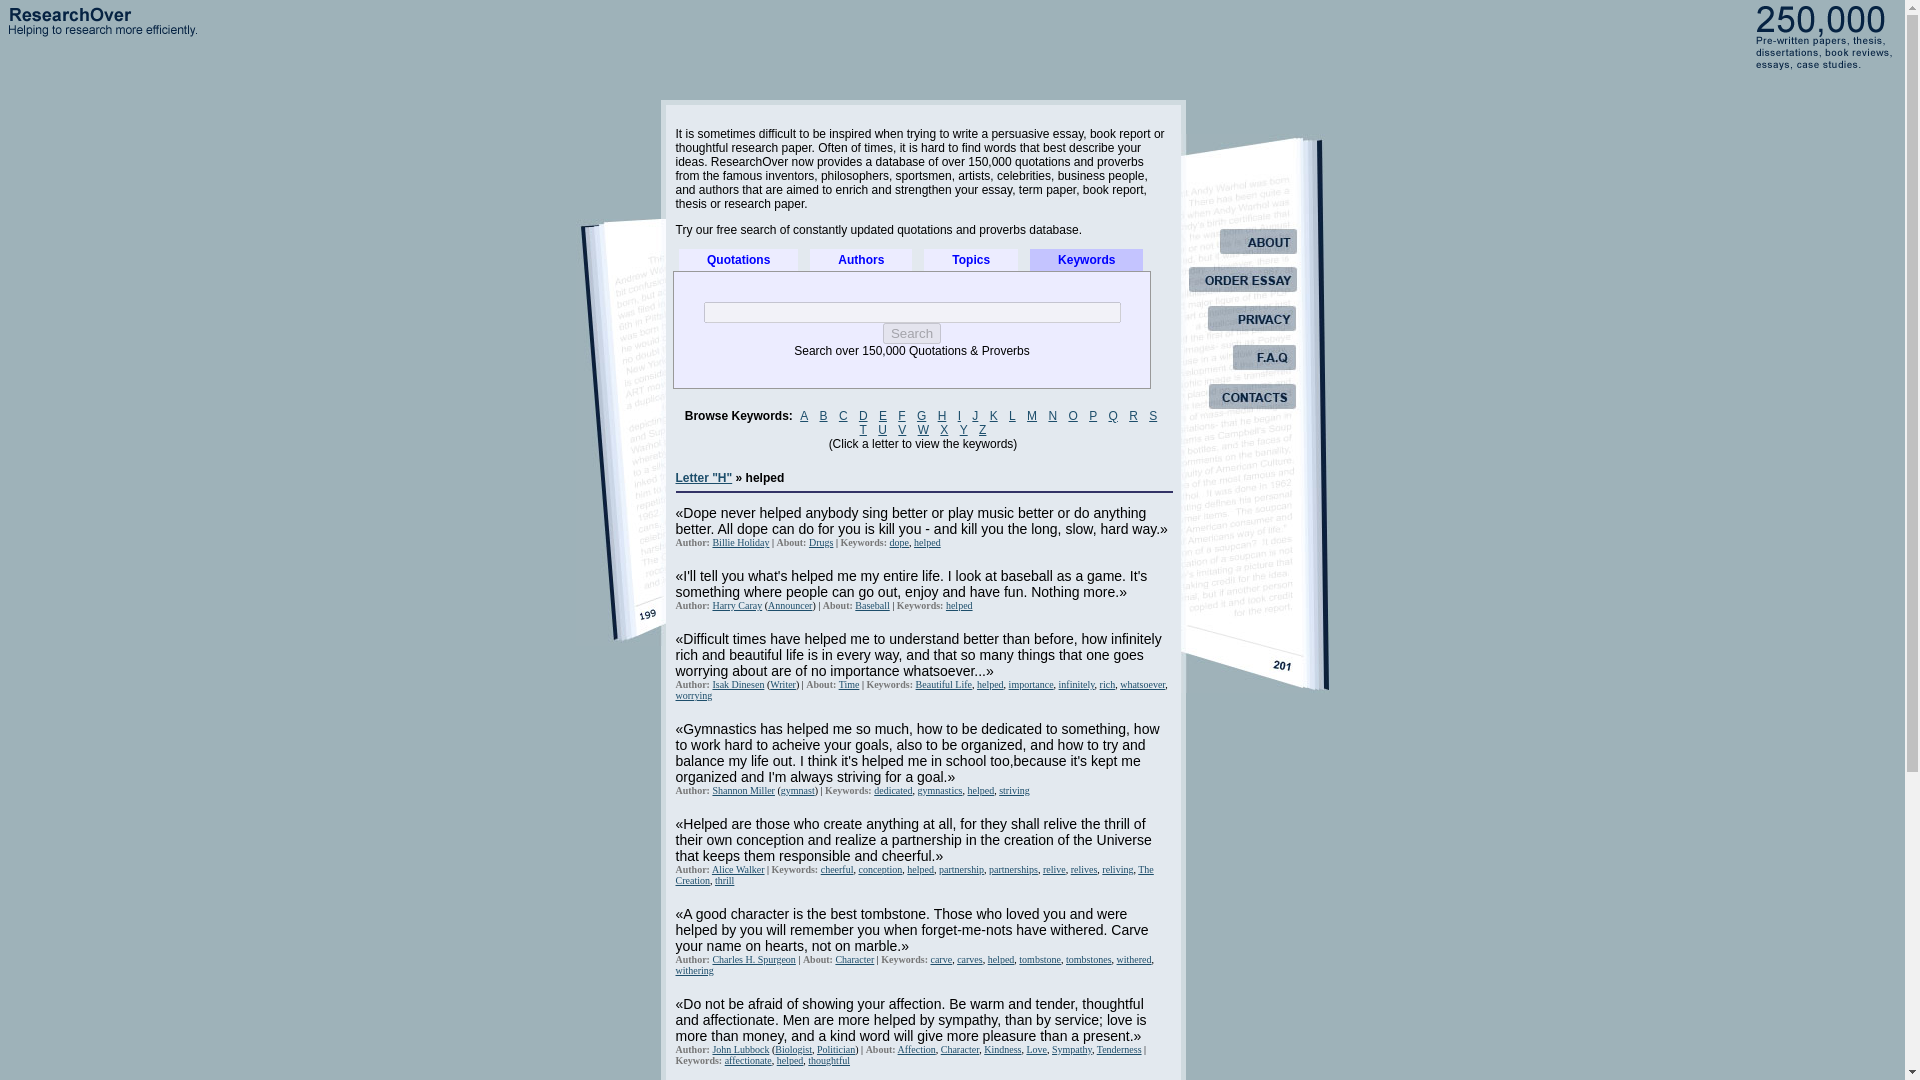 This screenshot has height=1080, width=1920. I want to click on Quotations, so click(738, 260).